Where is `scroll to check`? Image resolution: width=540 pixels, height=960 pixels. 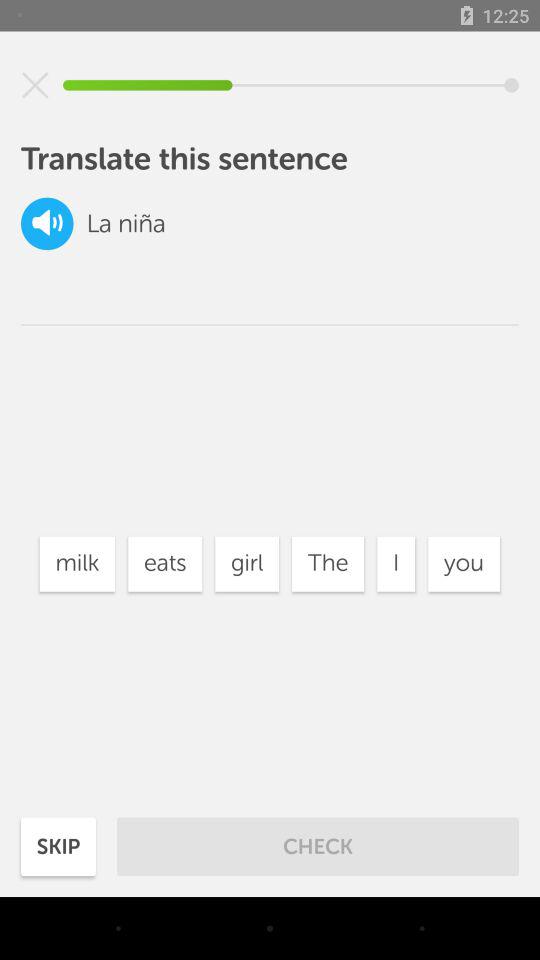
scroll to check is located at coordinates (318, 846).